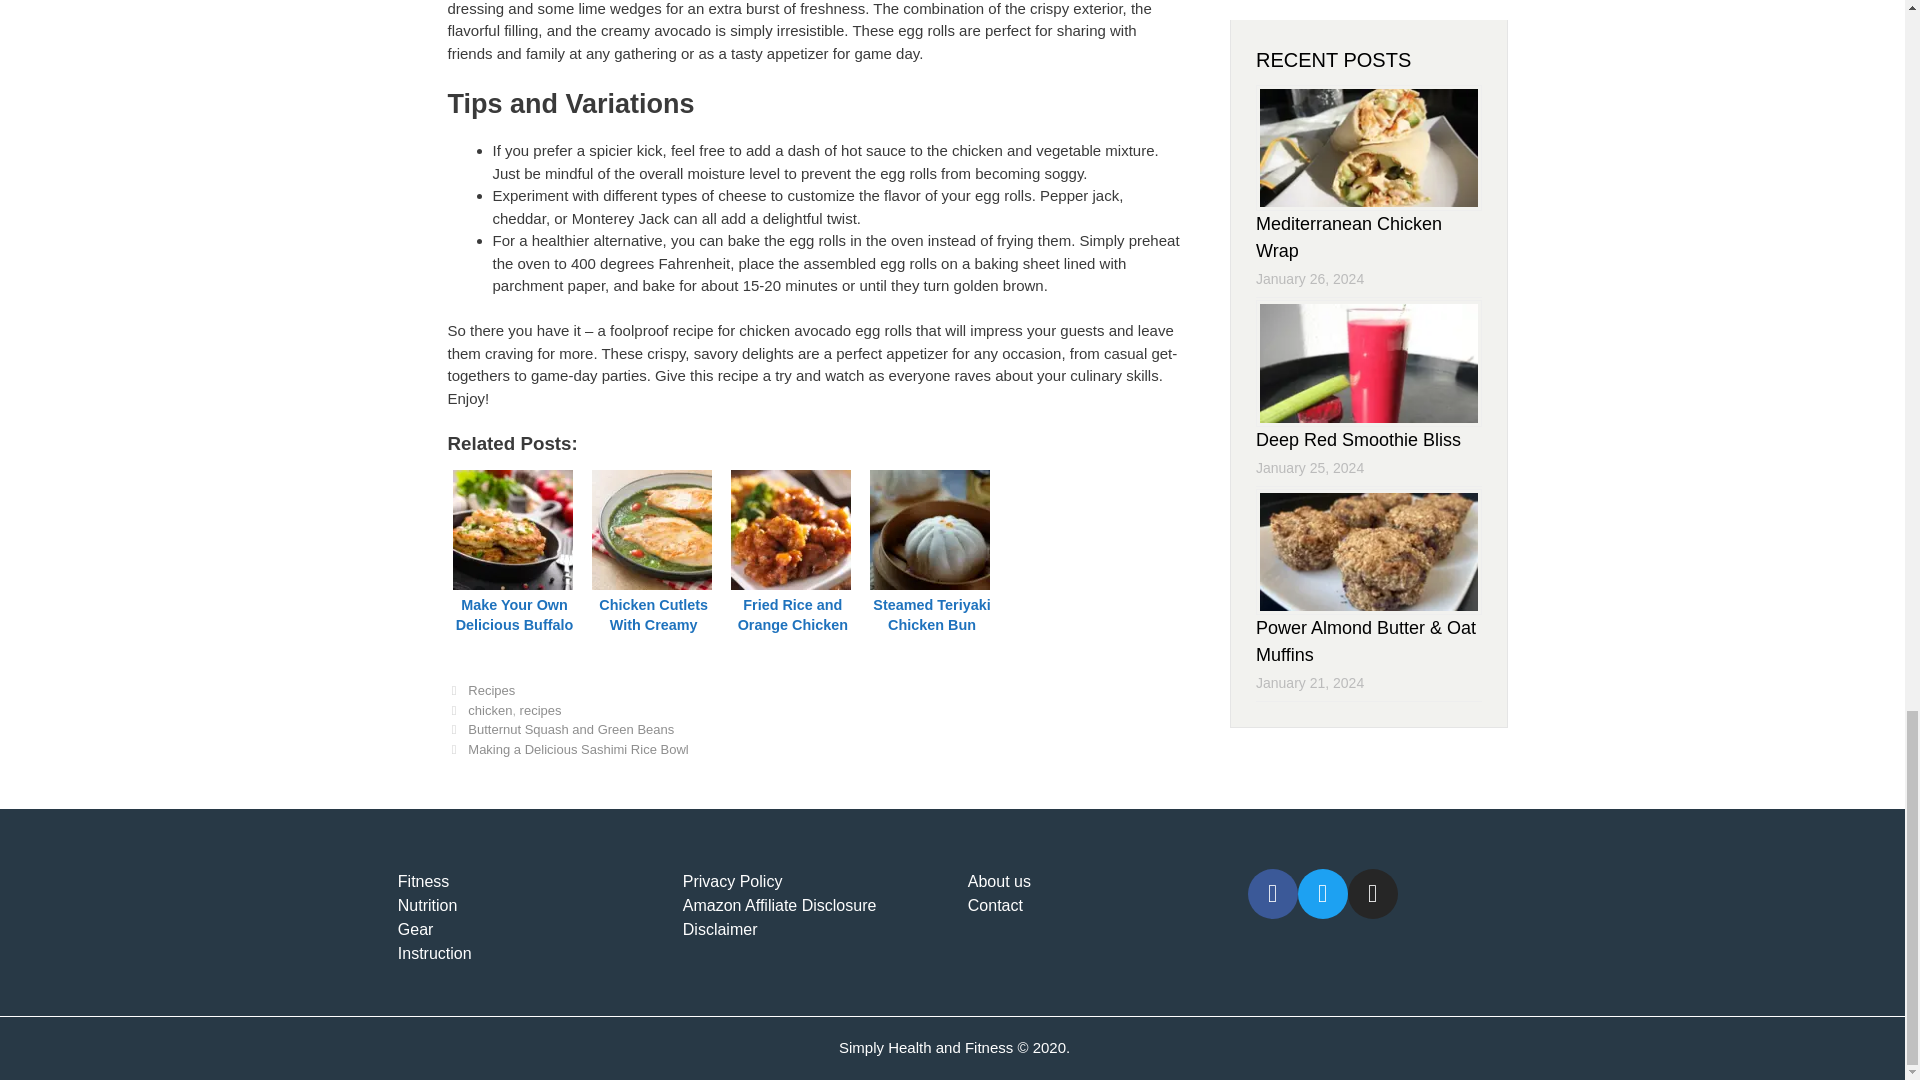  Describe the element at coordinates (528, 882) in the screenshot. I see `Fitness` at that location.